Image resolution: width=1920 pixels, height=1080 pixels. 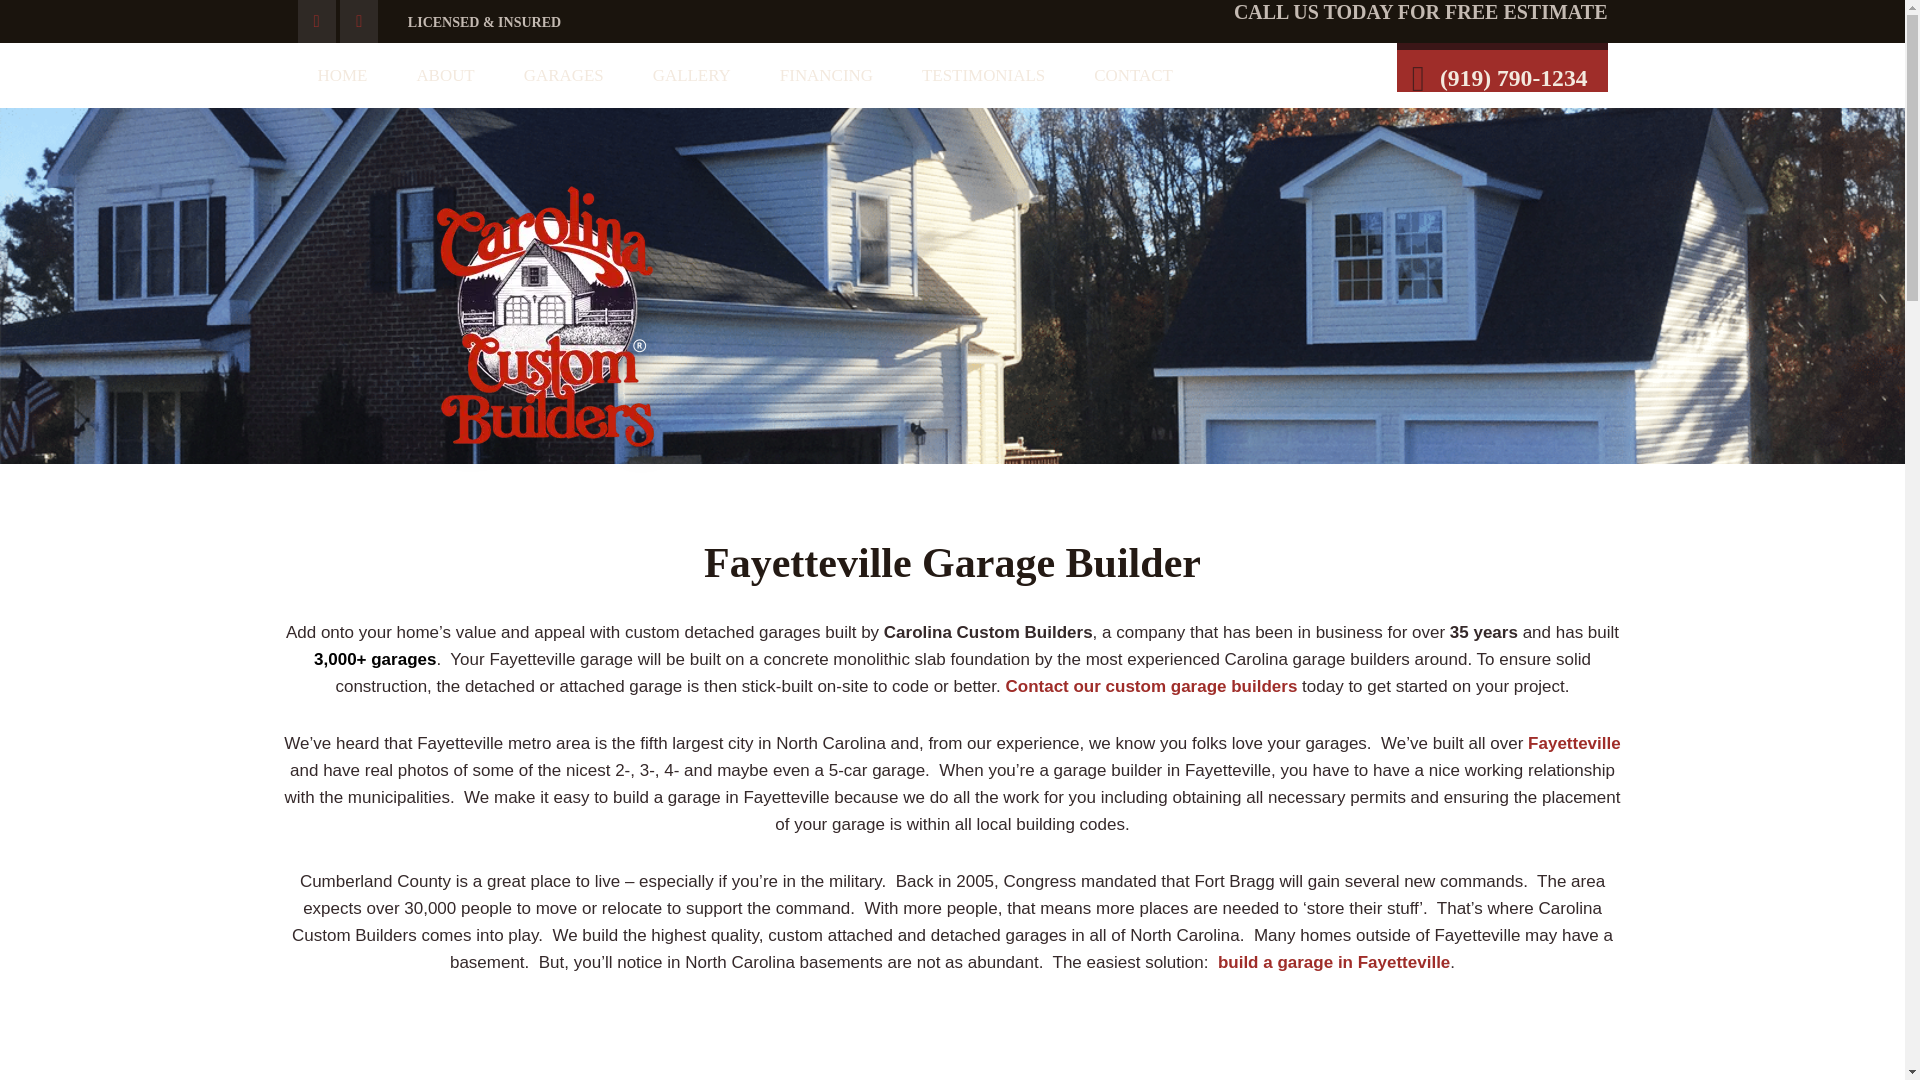 What do you see at coordinates (692, 76) in the screenshot?
I see `GALLERY` at bounding box center [692, 76].